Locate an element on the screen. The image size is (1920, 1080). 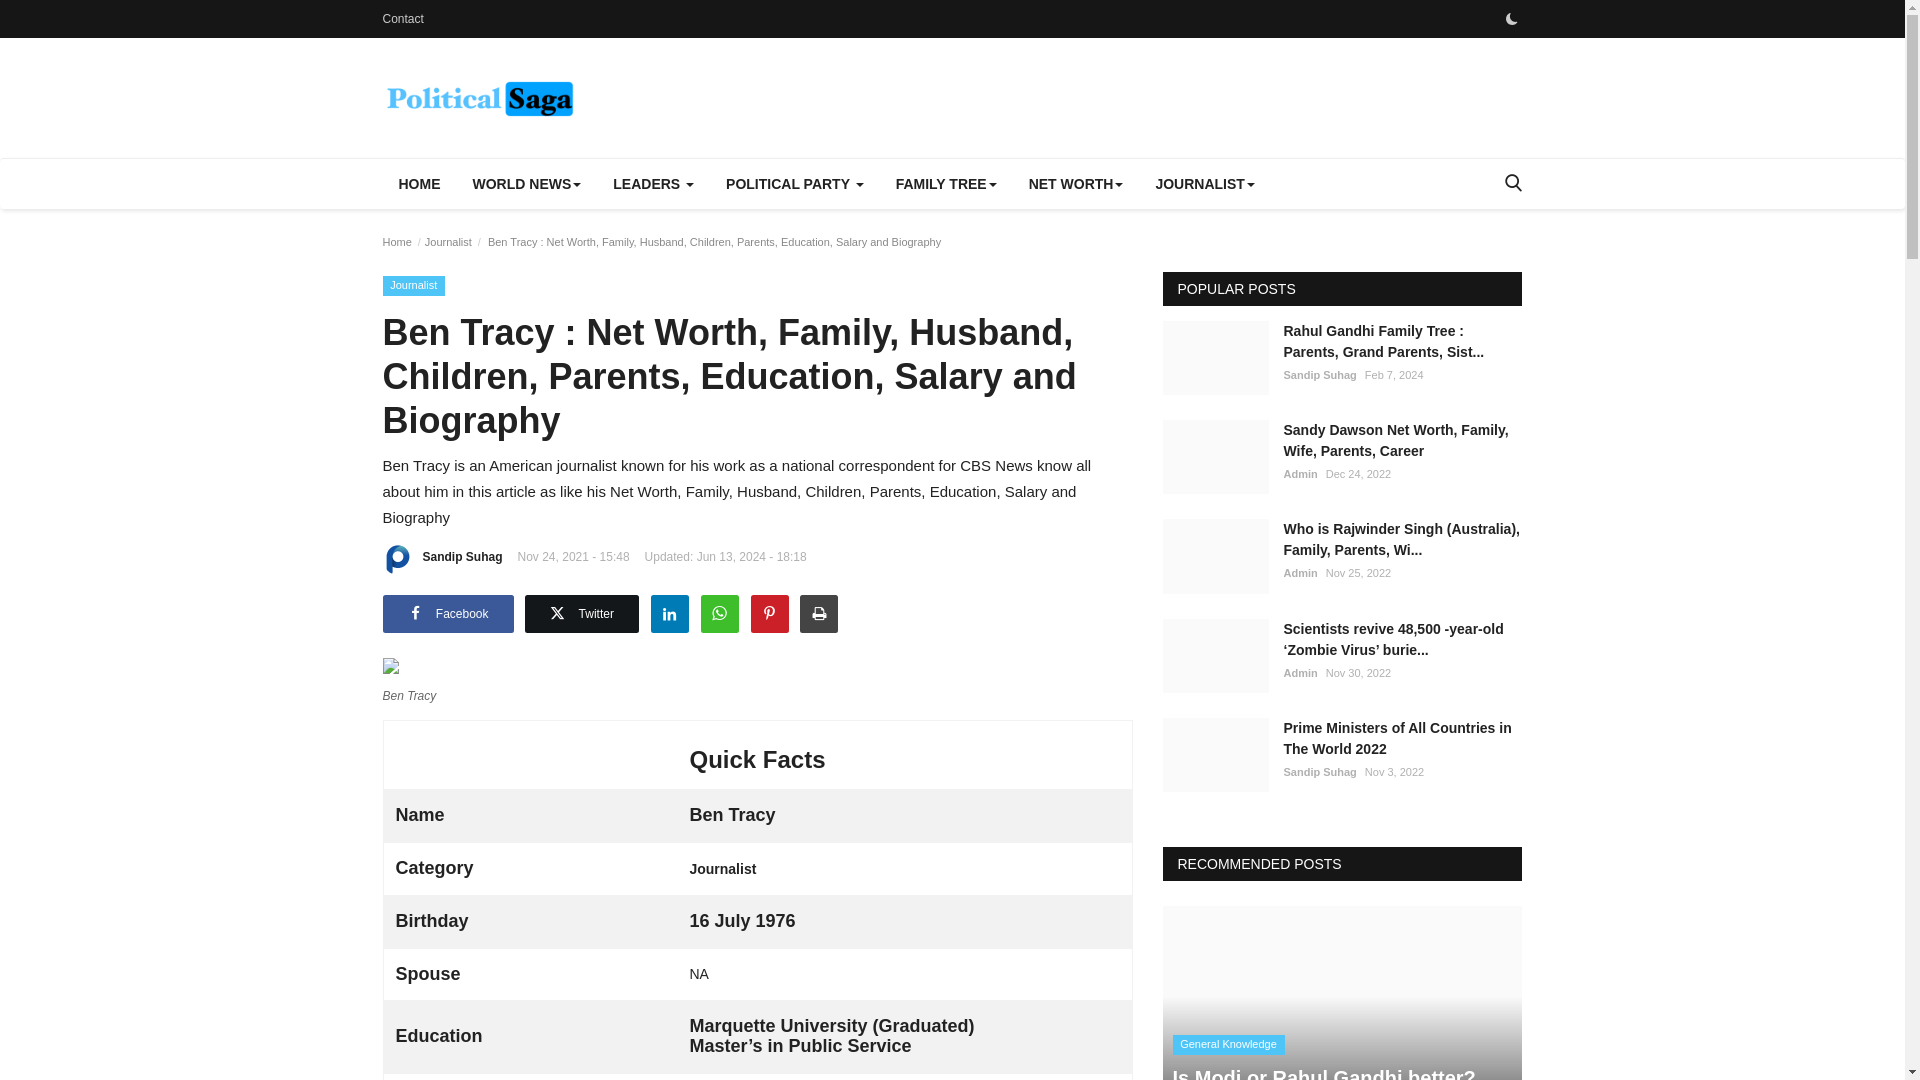
HOME is located at coordinates (419, 184).